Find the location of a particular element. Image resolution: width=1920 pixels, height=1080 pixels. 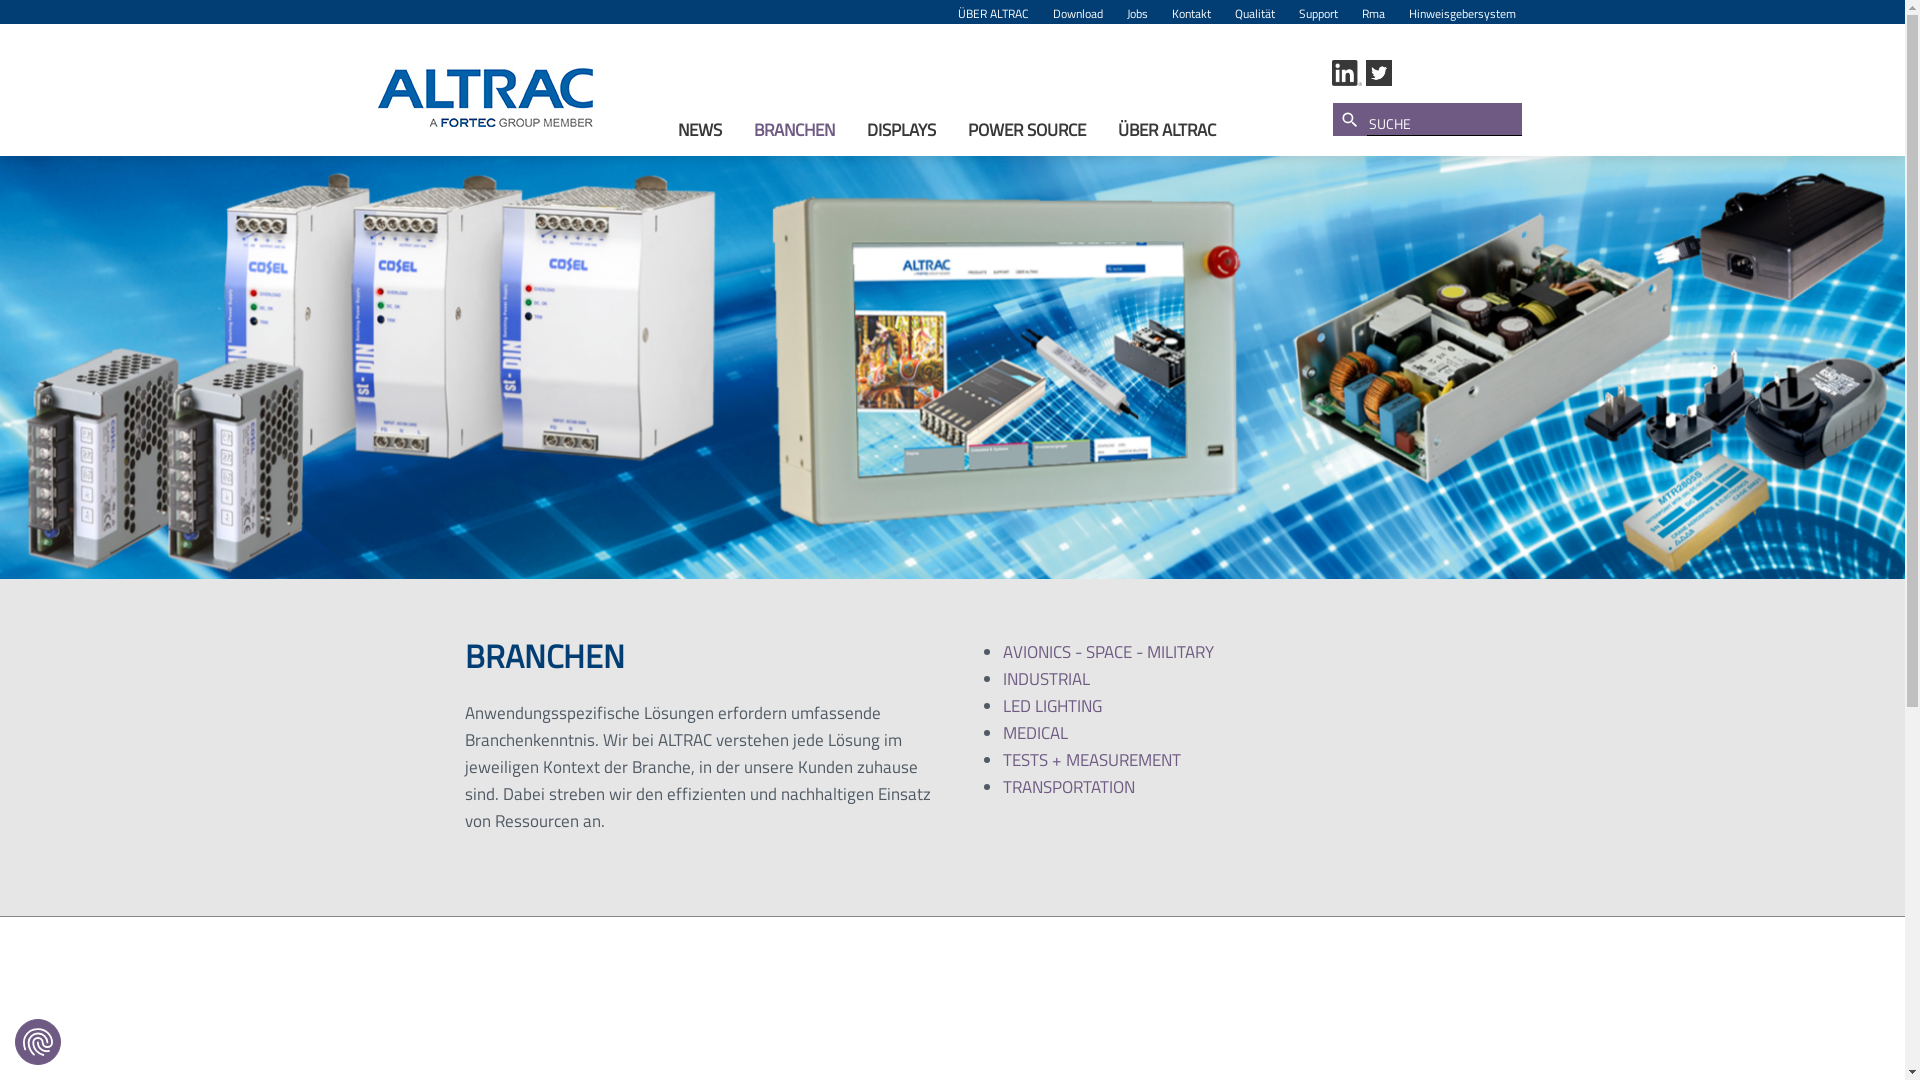

TRANSPORTATION is located at coordinates (1068, 787).